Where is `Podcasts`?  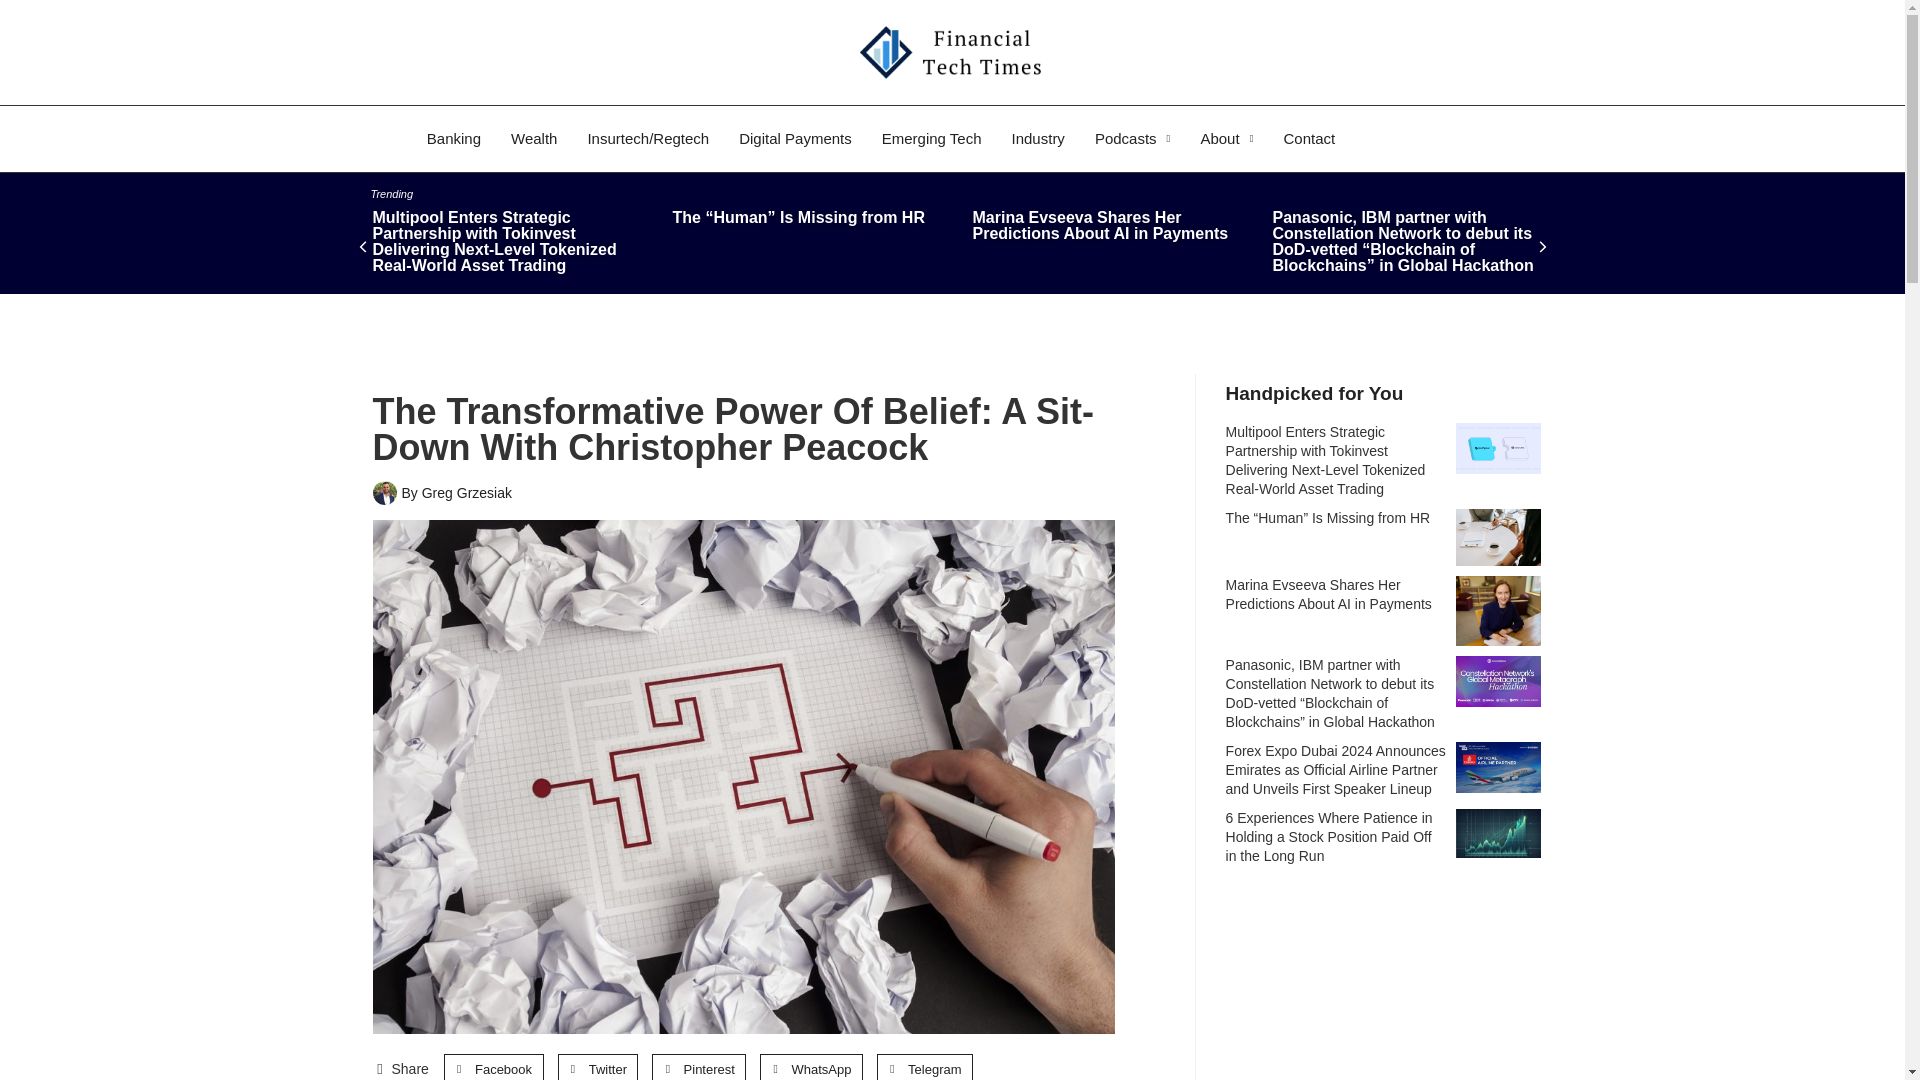 Podcasts is located at coordinates (1132, 138).